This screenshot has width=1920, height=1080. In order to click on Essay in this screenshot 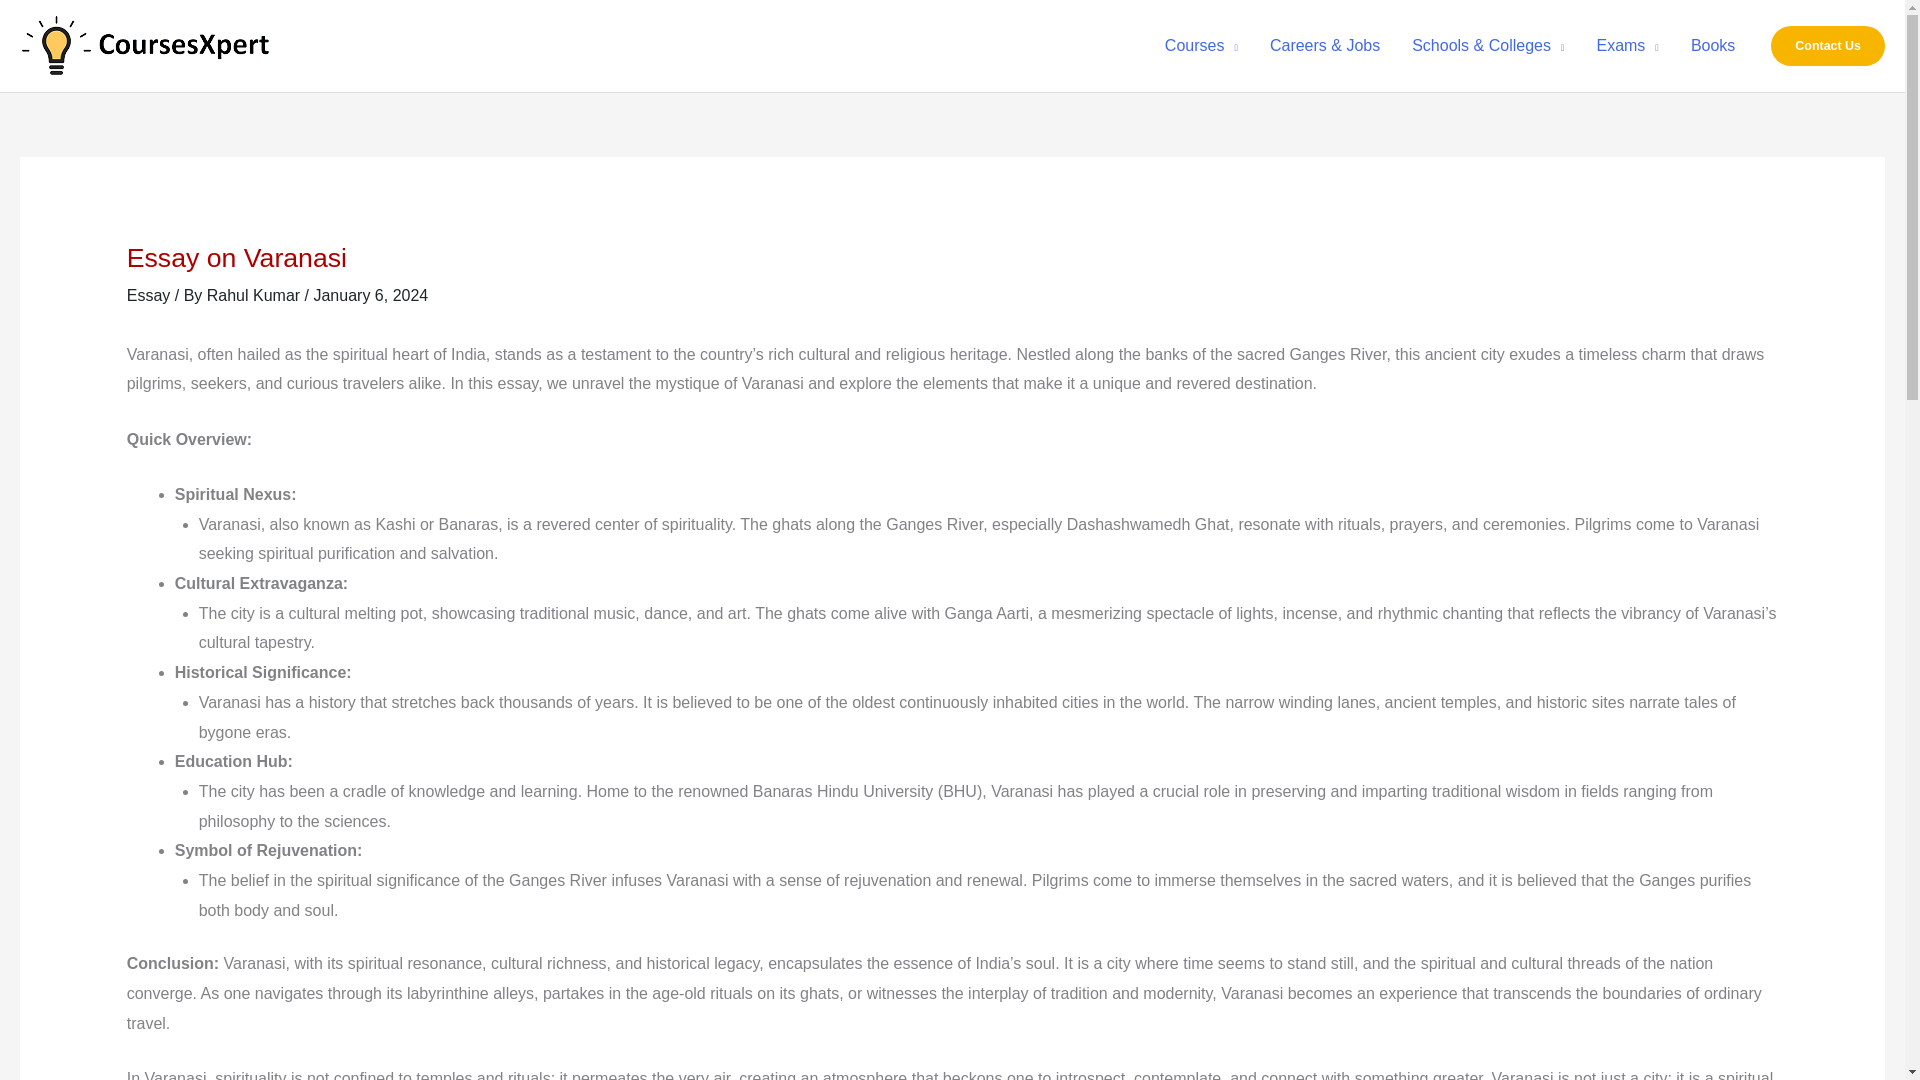, I will do `click(148, 295)`.